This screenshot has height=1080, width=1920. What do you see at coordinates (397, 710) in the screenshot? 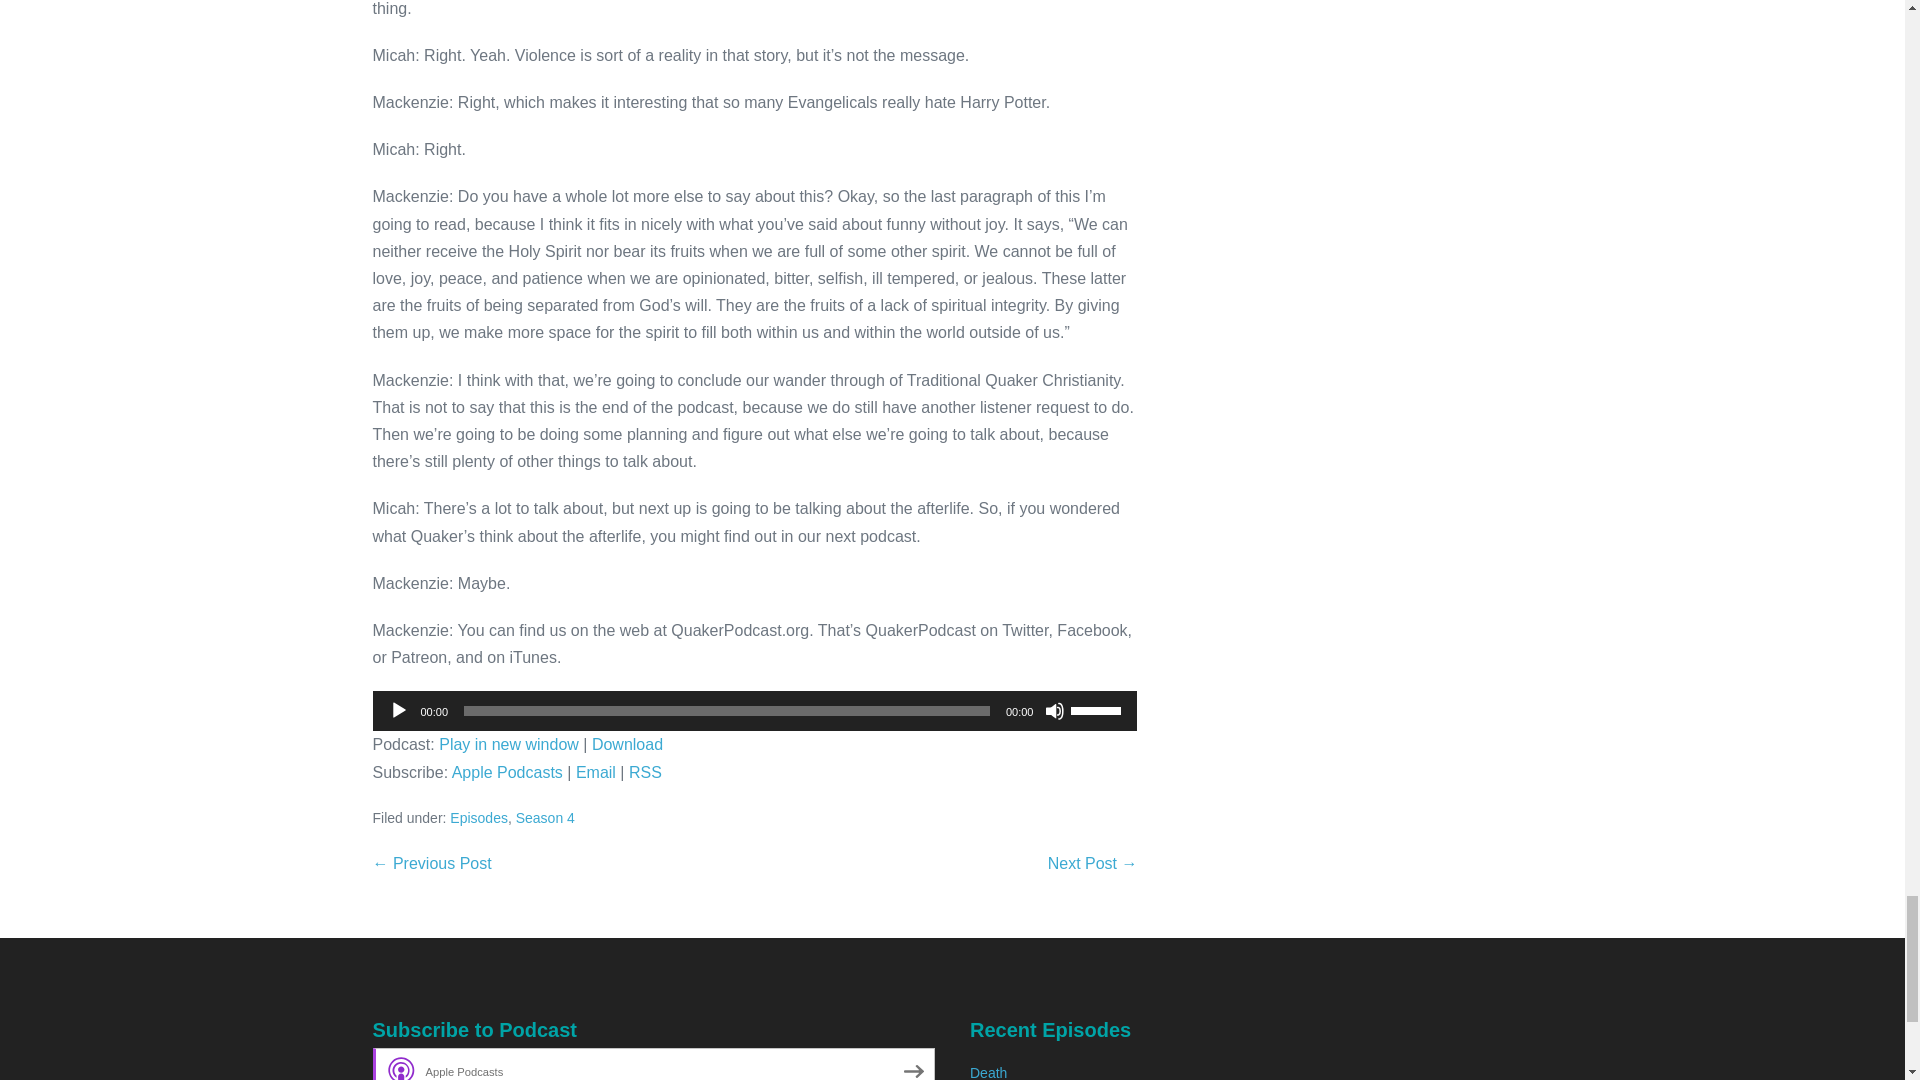
I see `Play` at bounding box center [397, 710].